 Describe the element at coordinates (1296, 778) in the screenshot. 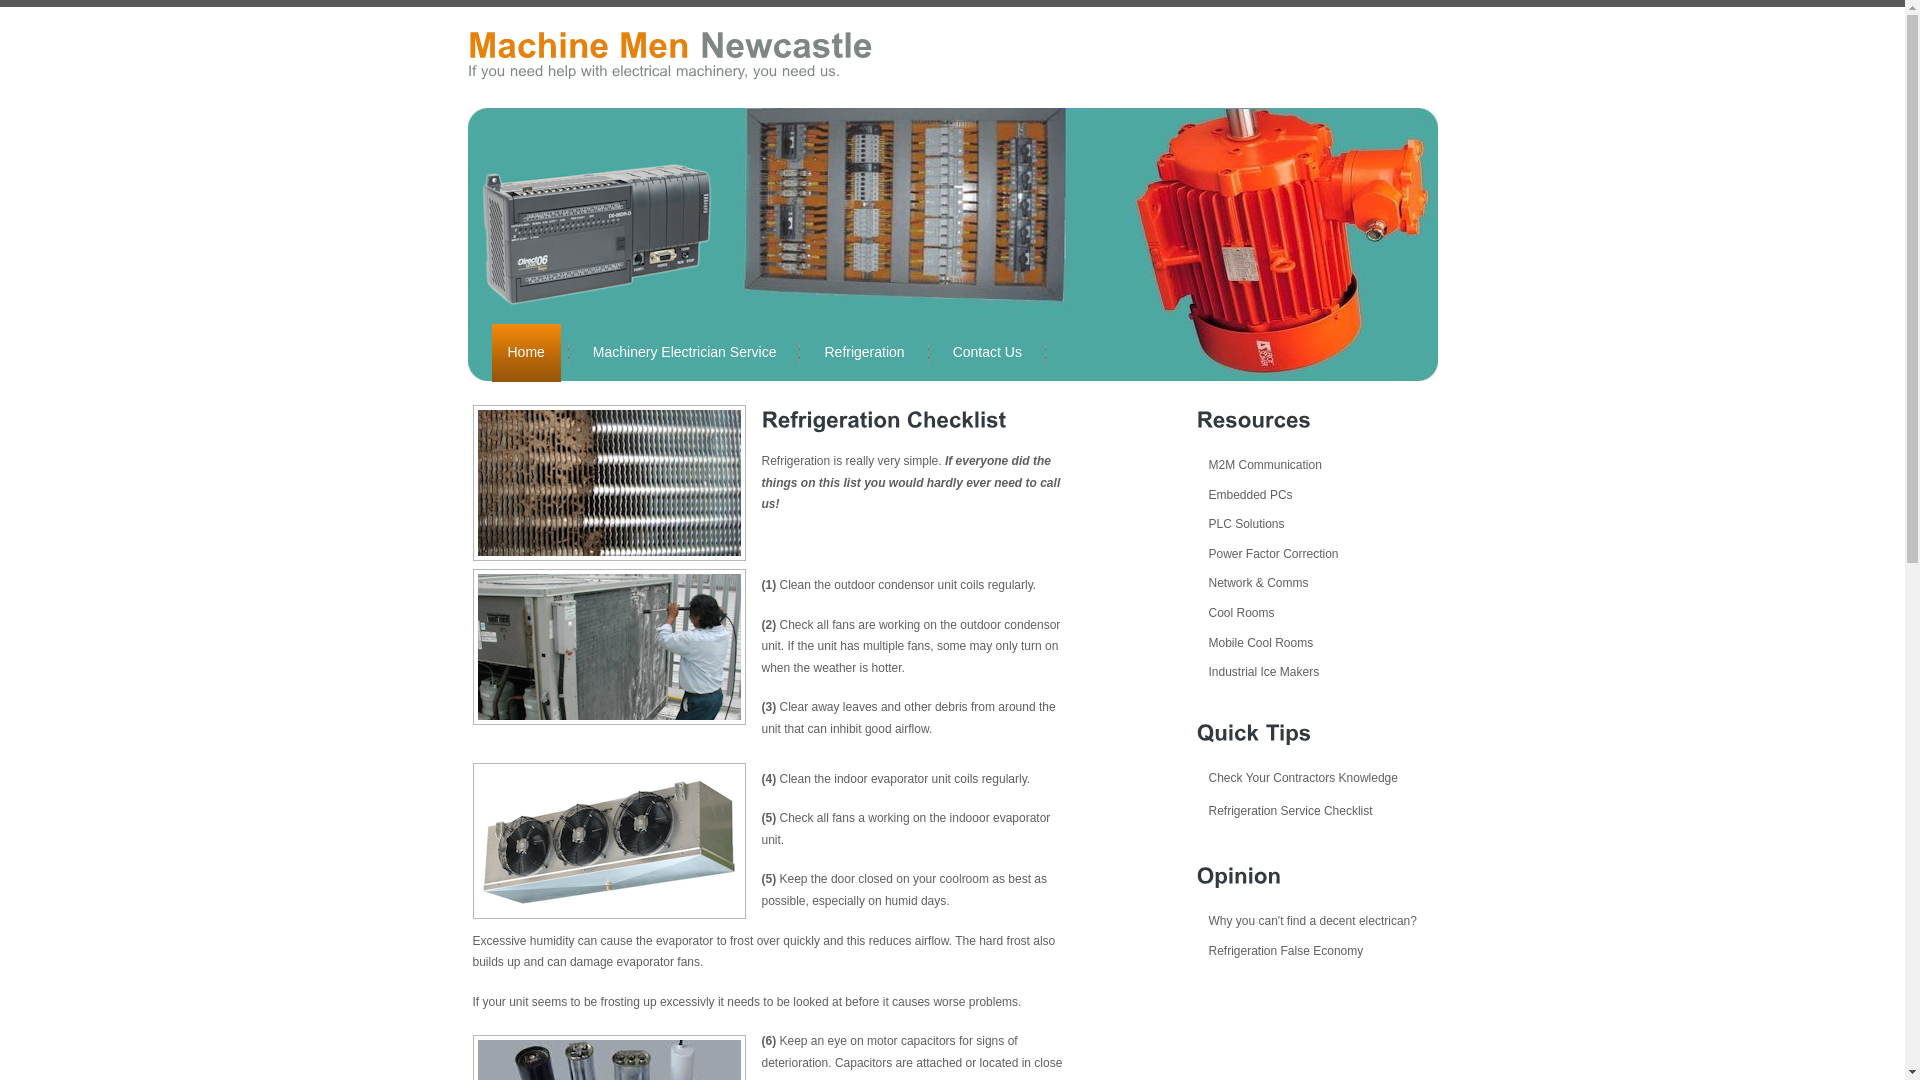

I see `Check Your Contractors Knowledge` at that location.